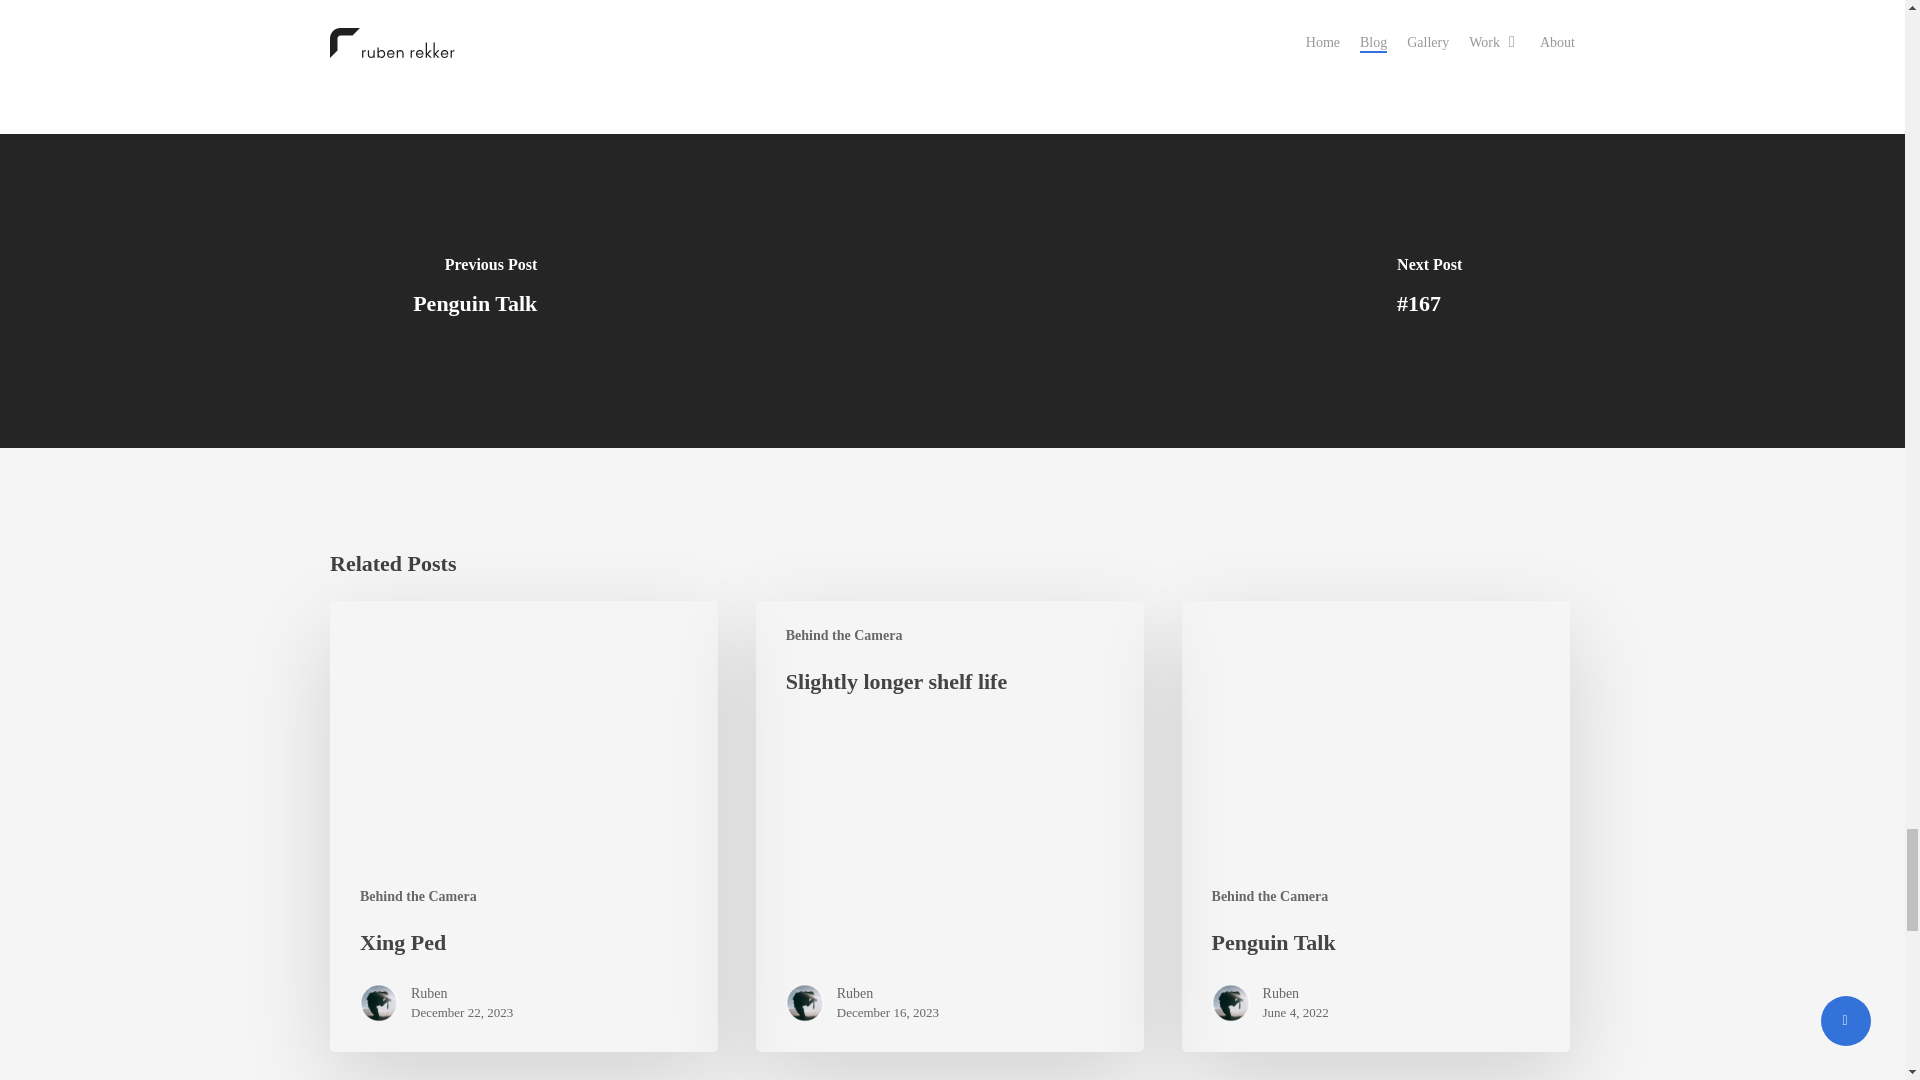 The image size is (1920, 1080). I want to click on Ruben, so click(461, 994).